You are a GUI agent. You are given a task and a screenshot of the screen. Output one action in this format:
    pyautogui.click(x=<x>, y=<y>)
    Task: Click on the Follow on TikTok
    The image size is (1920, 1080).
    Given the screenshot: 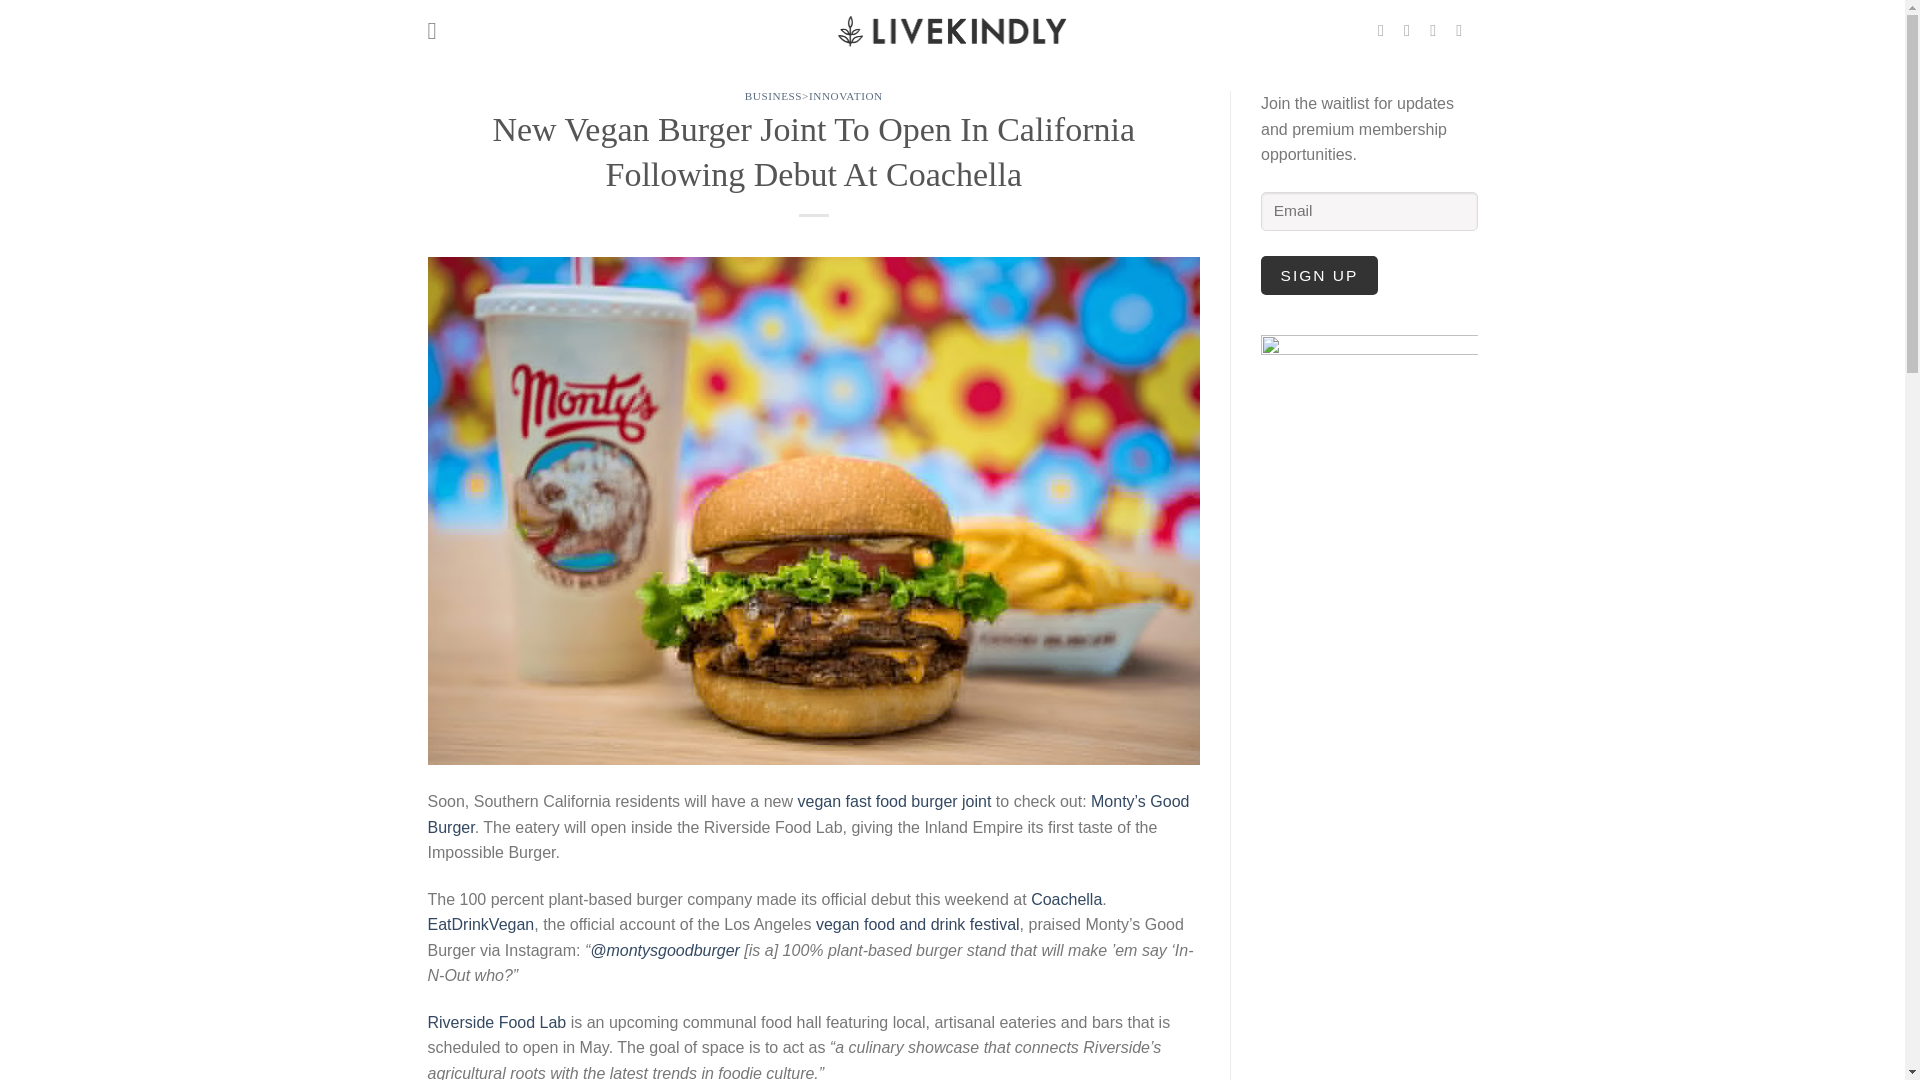 What is the action you would take?
    pyautogui.click(x=1438, y=29)
    